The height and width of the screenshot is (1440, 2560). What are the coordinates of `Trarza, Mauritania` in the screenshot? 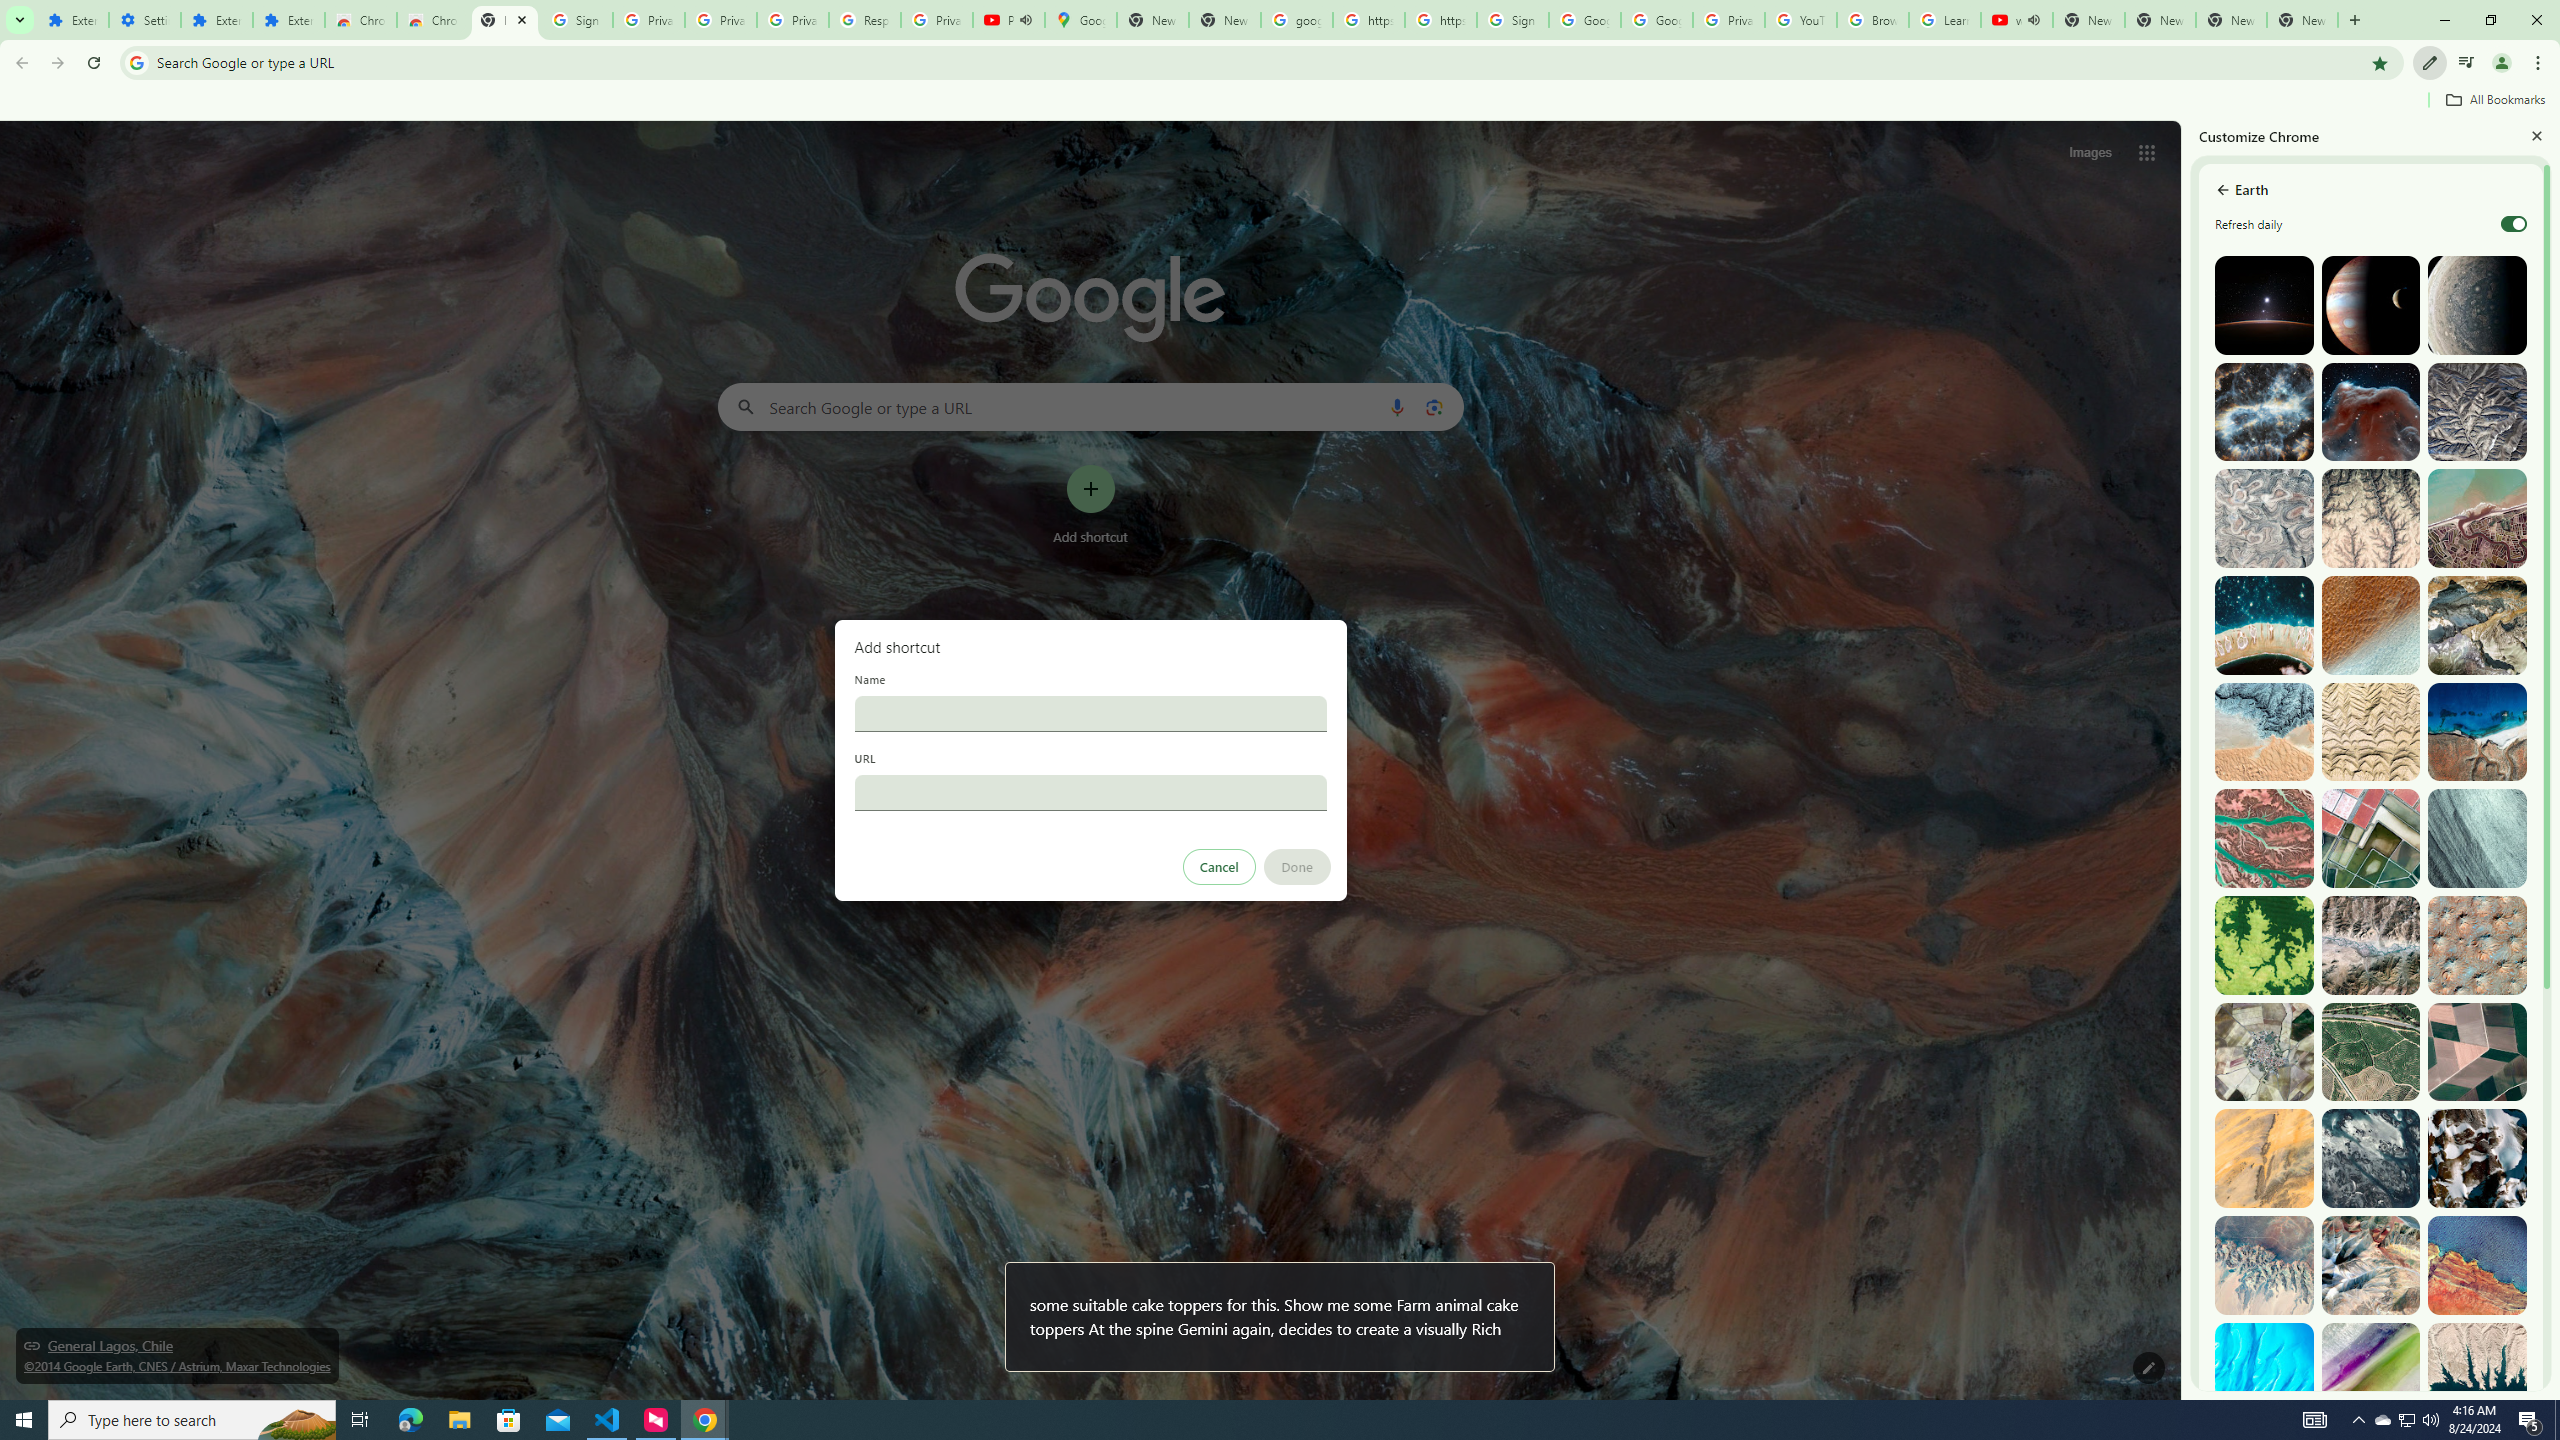 It's located at (2371, 626).